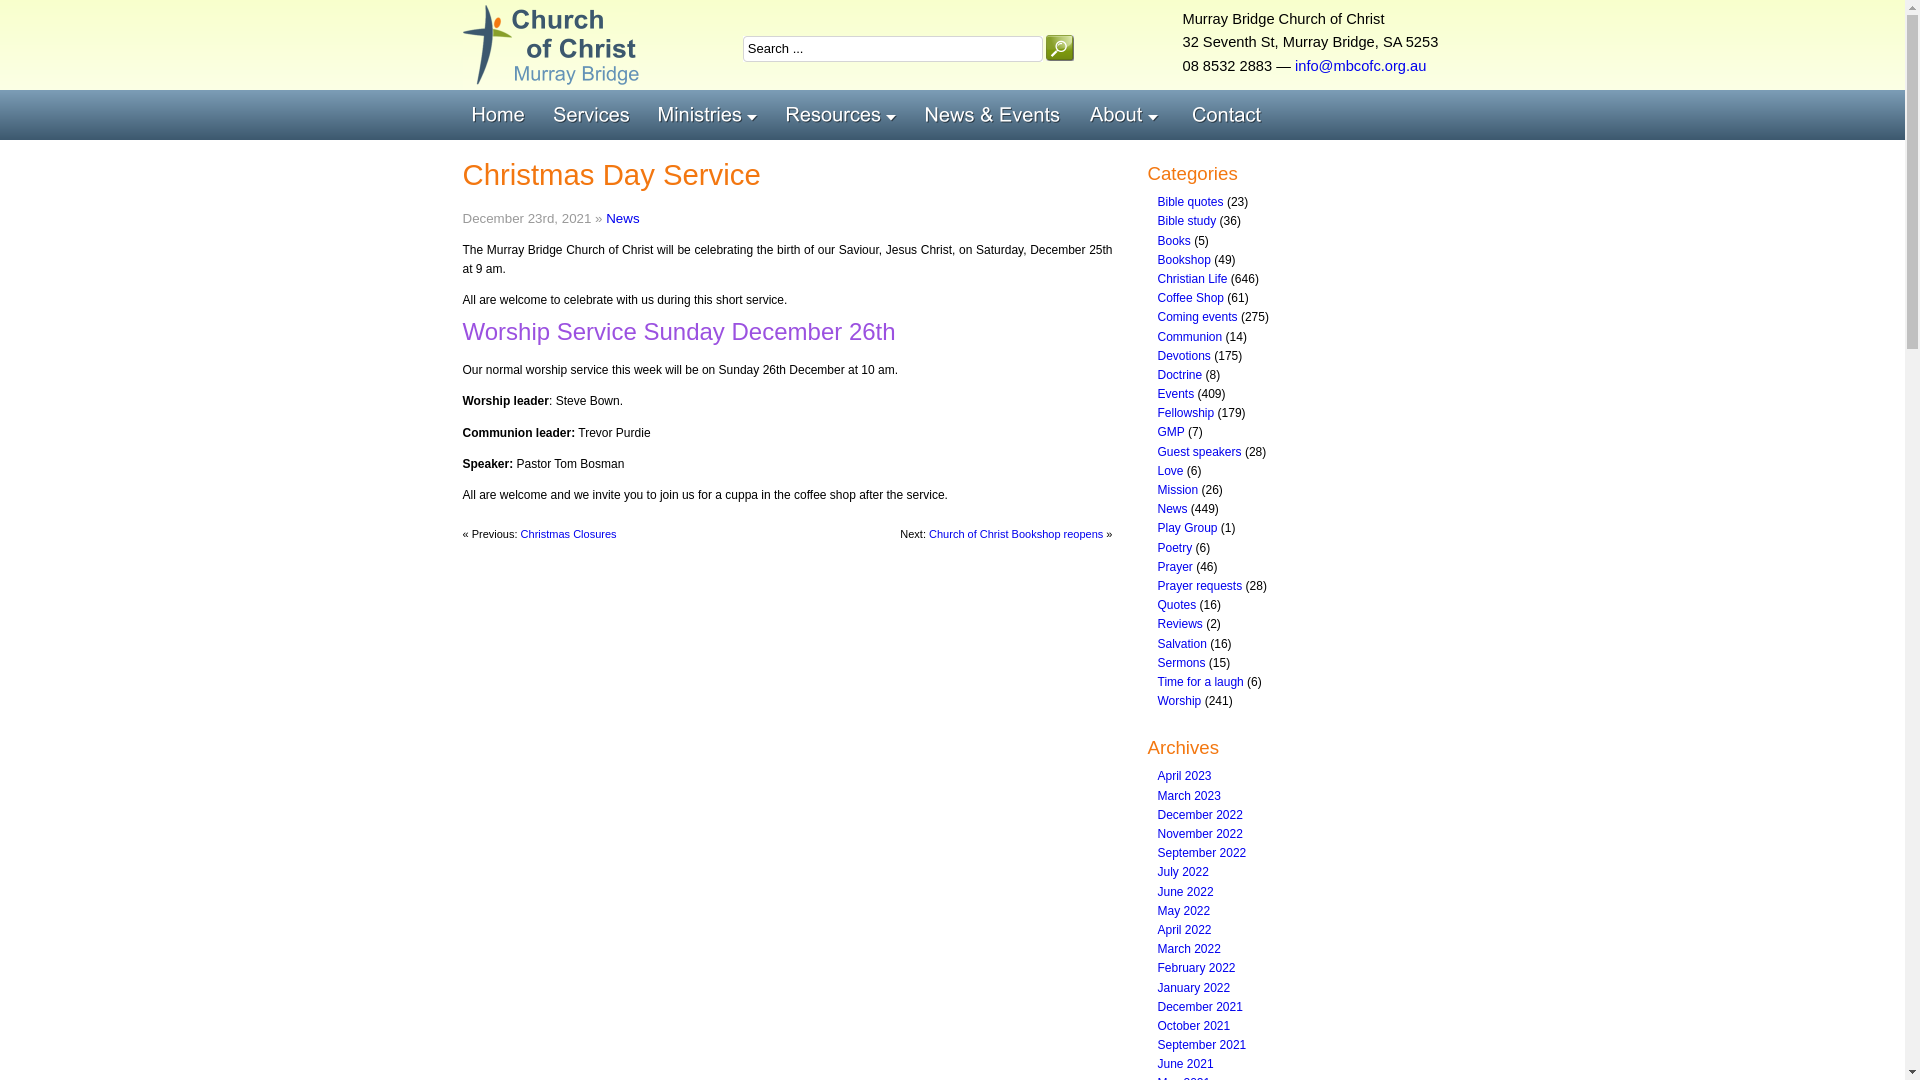  What do you see at coordinates (596, 115) in the screenshot?
I see `Services` at bounding box center [596, 115].